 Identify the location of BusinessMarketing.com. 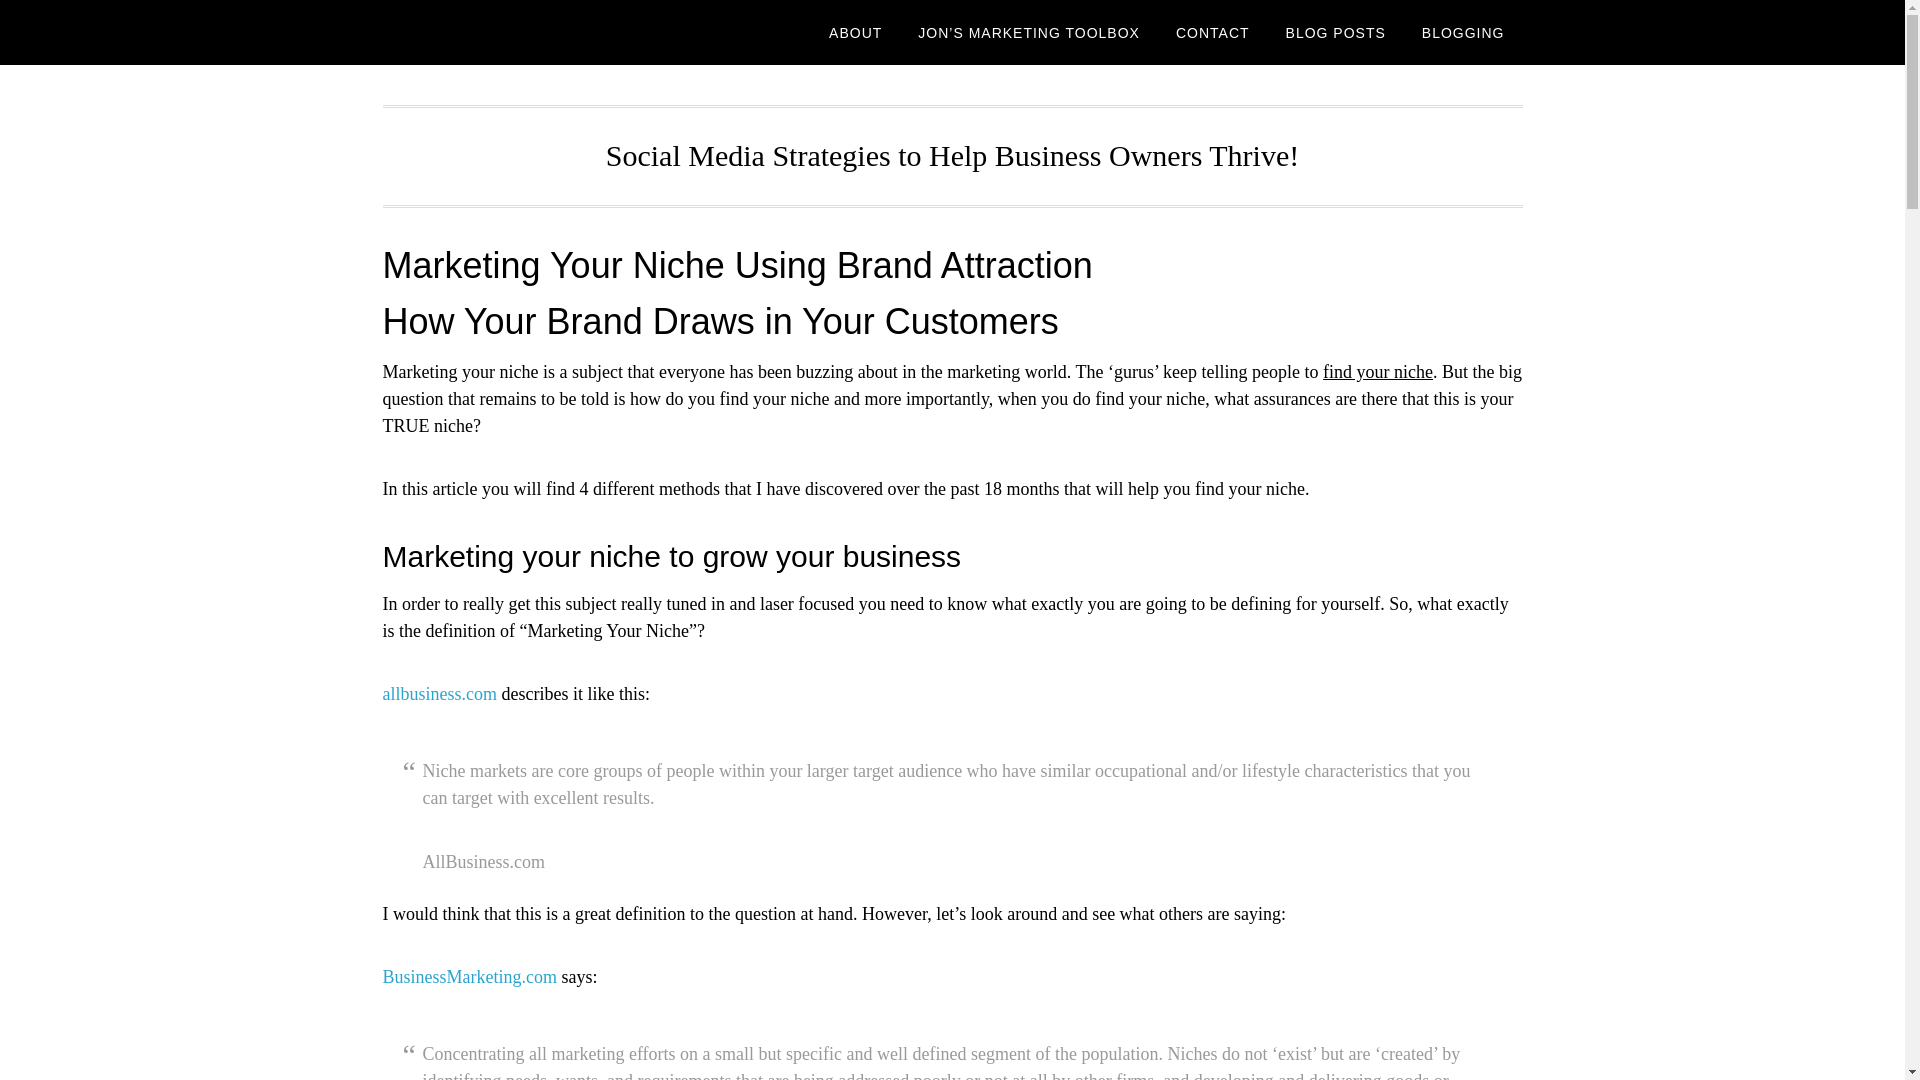
(469, 976).